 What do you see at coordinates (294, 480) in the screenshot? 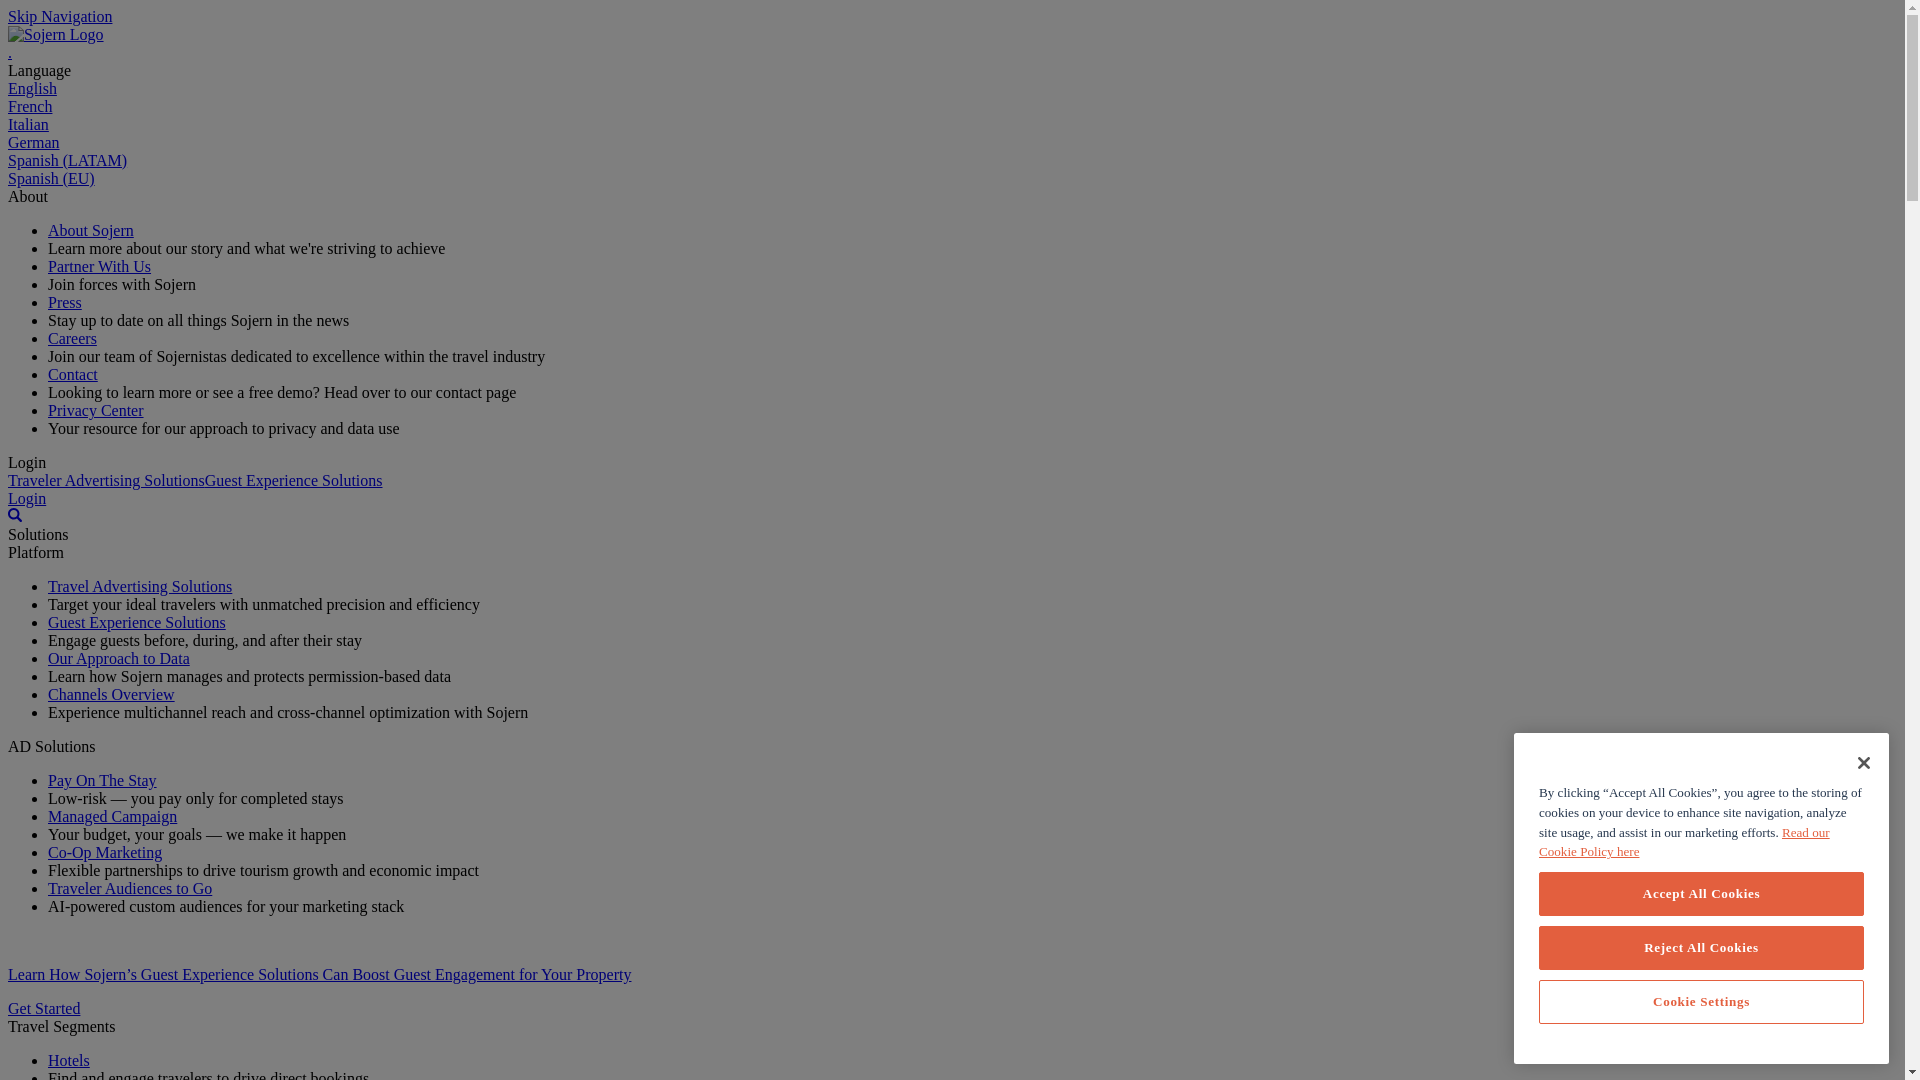
I see `Guest Experience Solutions` at bounding box center [294, 480].